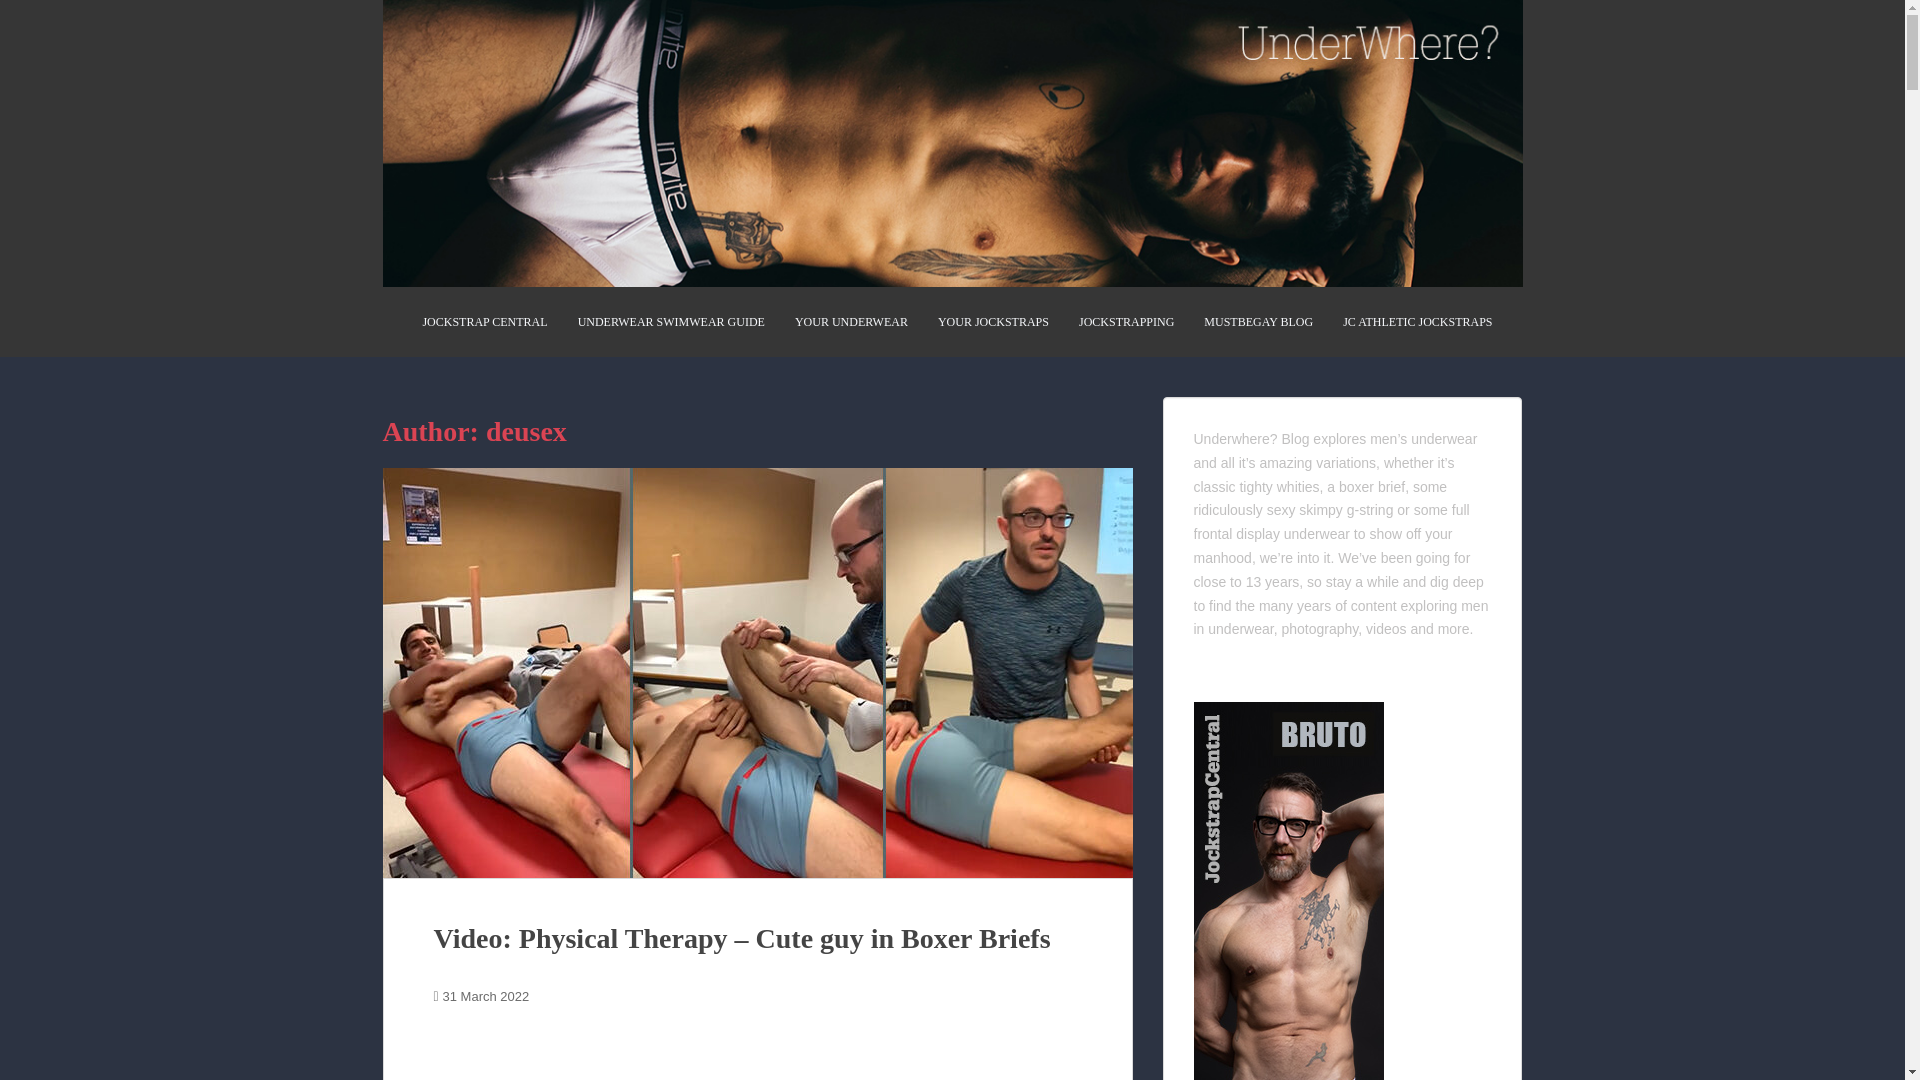 The height and width of the screenshot is (1080, 1920). I want to click on Test iliacos, so click(758, 1058).